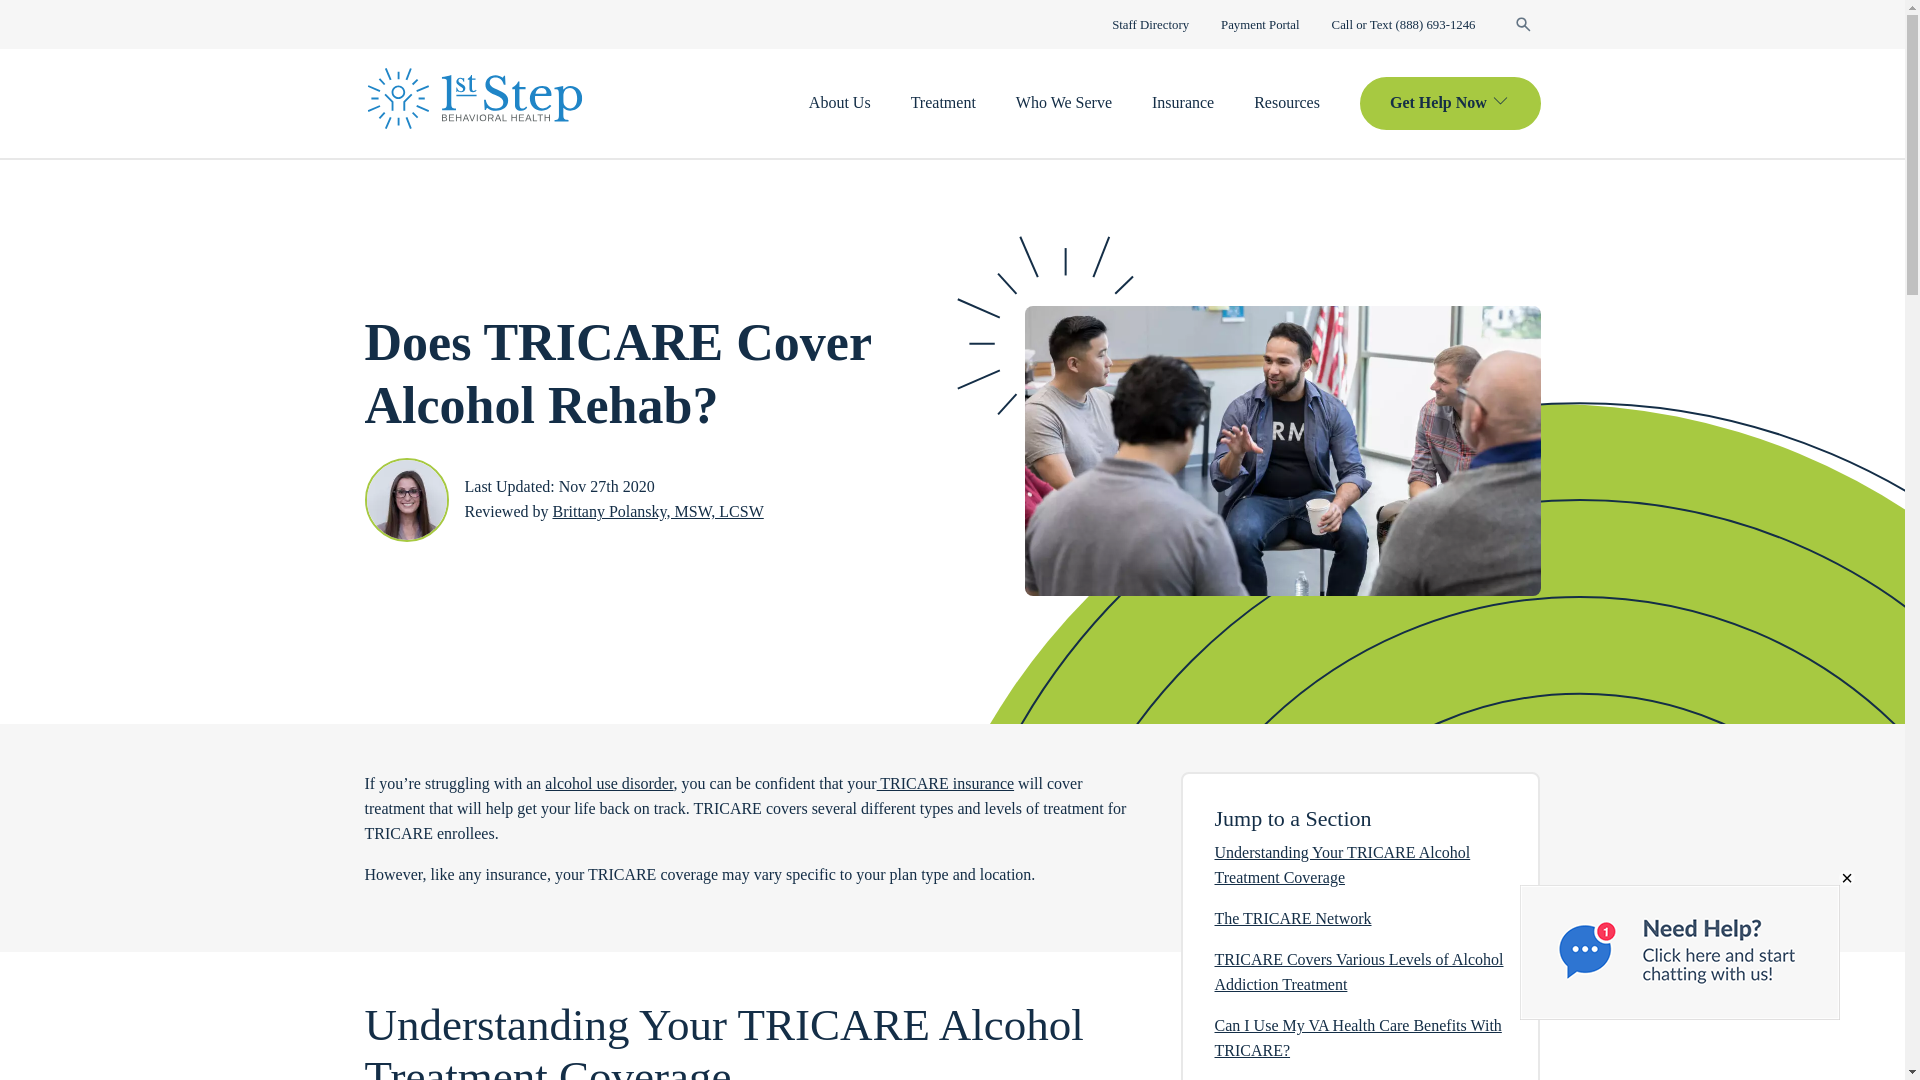 Image resolution: width=1920 pixels, height=1080 pixels. Describe the element at coordinates (1522, 24) in the screenshot. I see `Search` at that location.